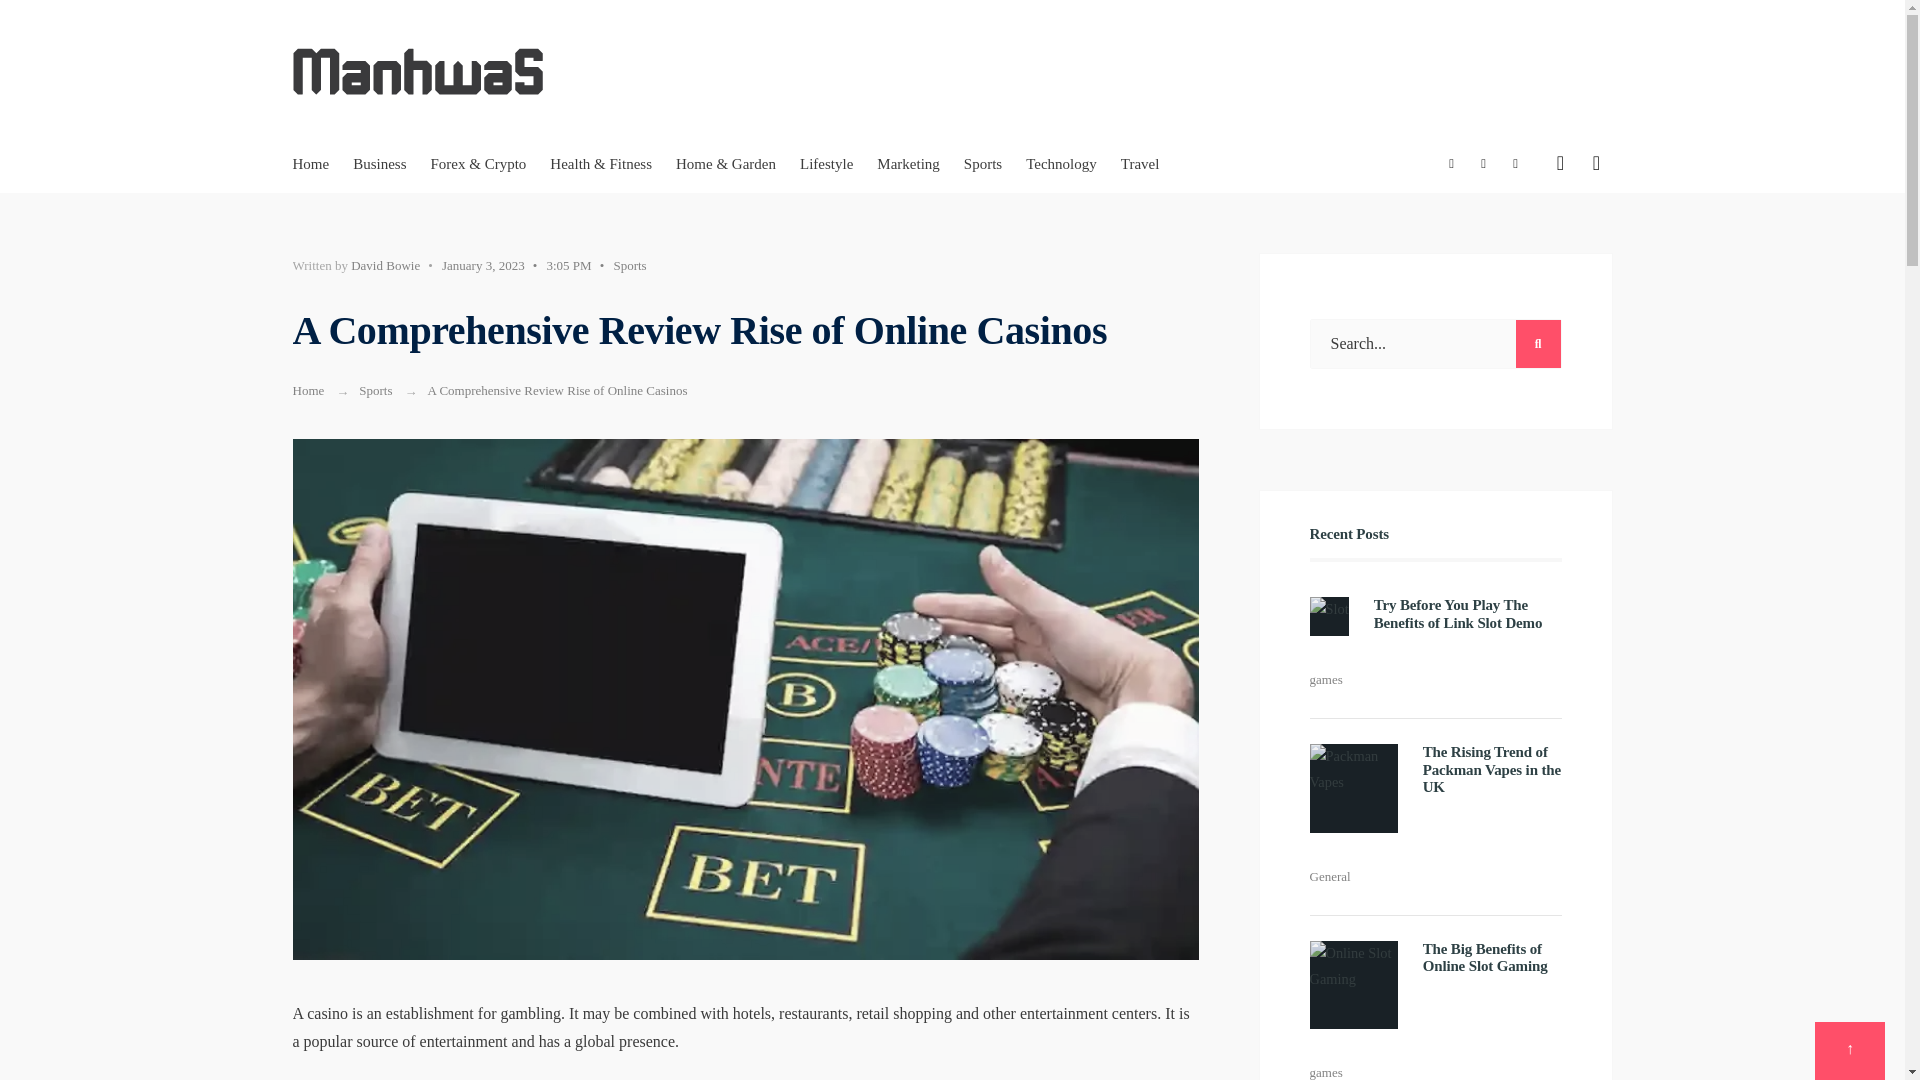 Image resolution: width=1920 pixels, height=1080 pixels. I want to click on The Big Benefits of Online Slot Gaming, so click(1484, 957).